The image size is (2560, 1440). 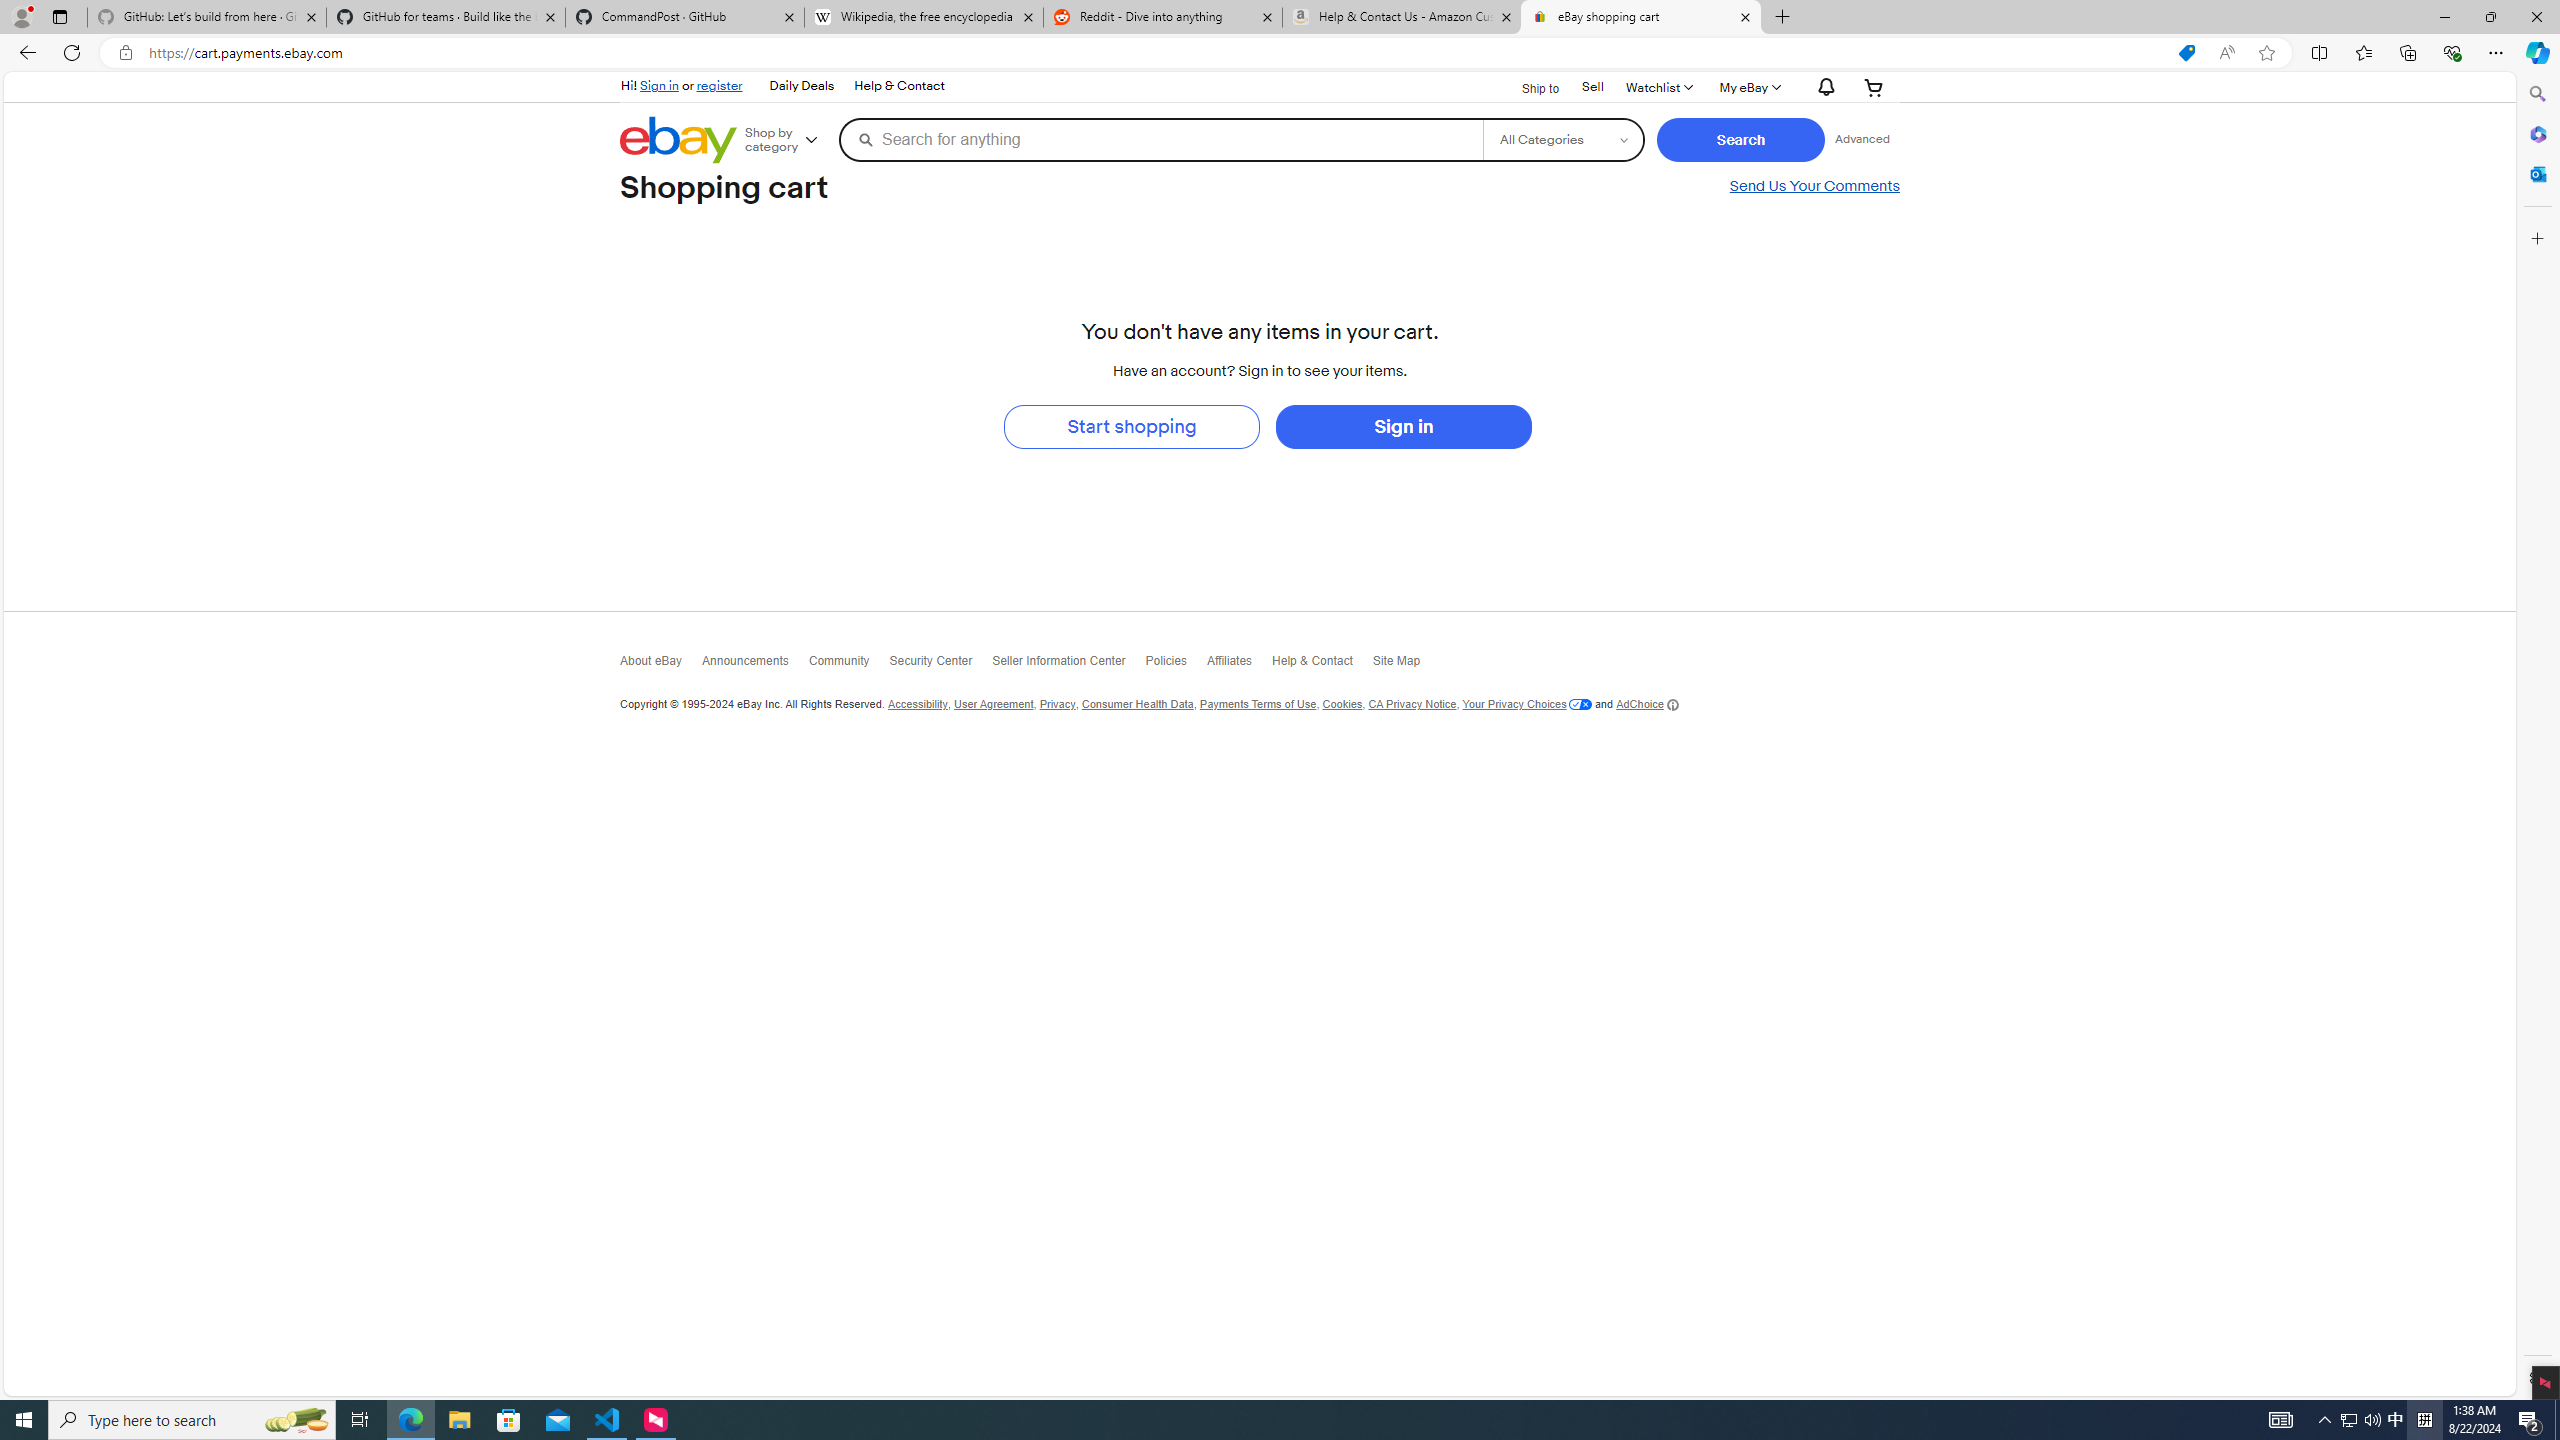 What do you see at coordinates (1406, 664) in the screenshot?
I see `Site Map` at bounding box center [1406, 664].